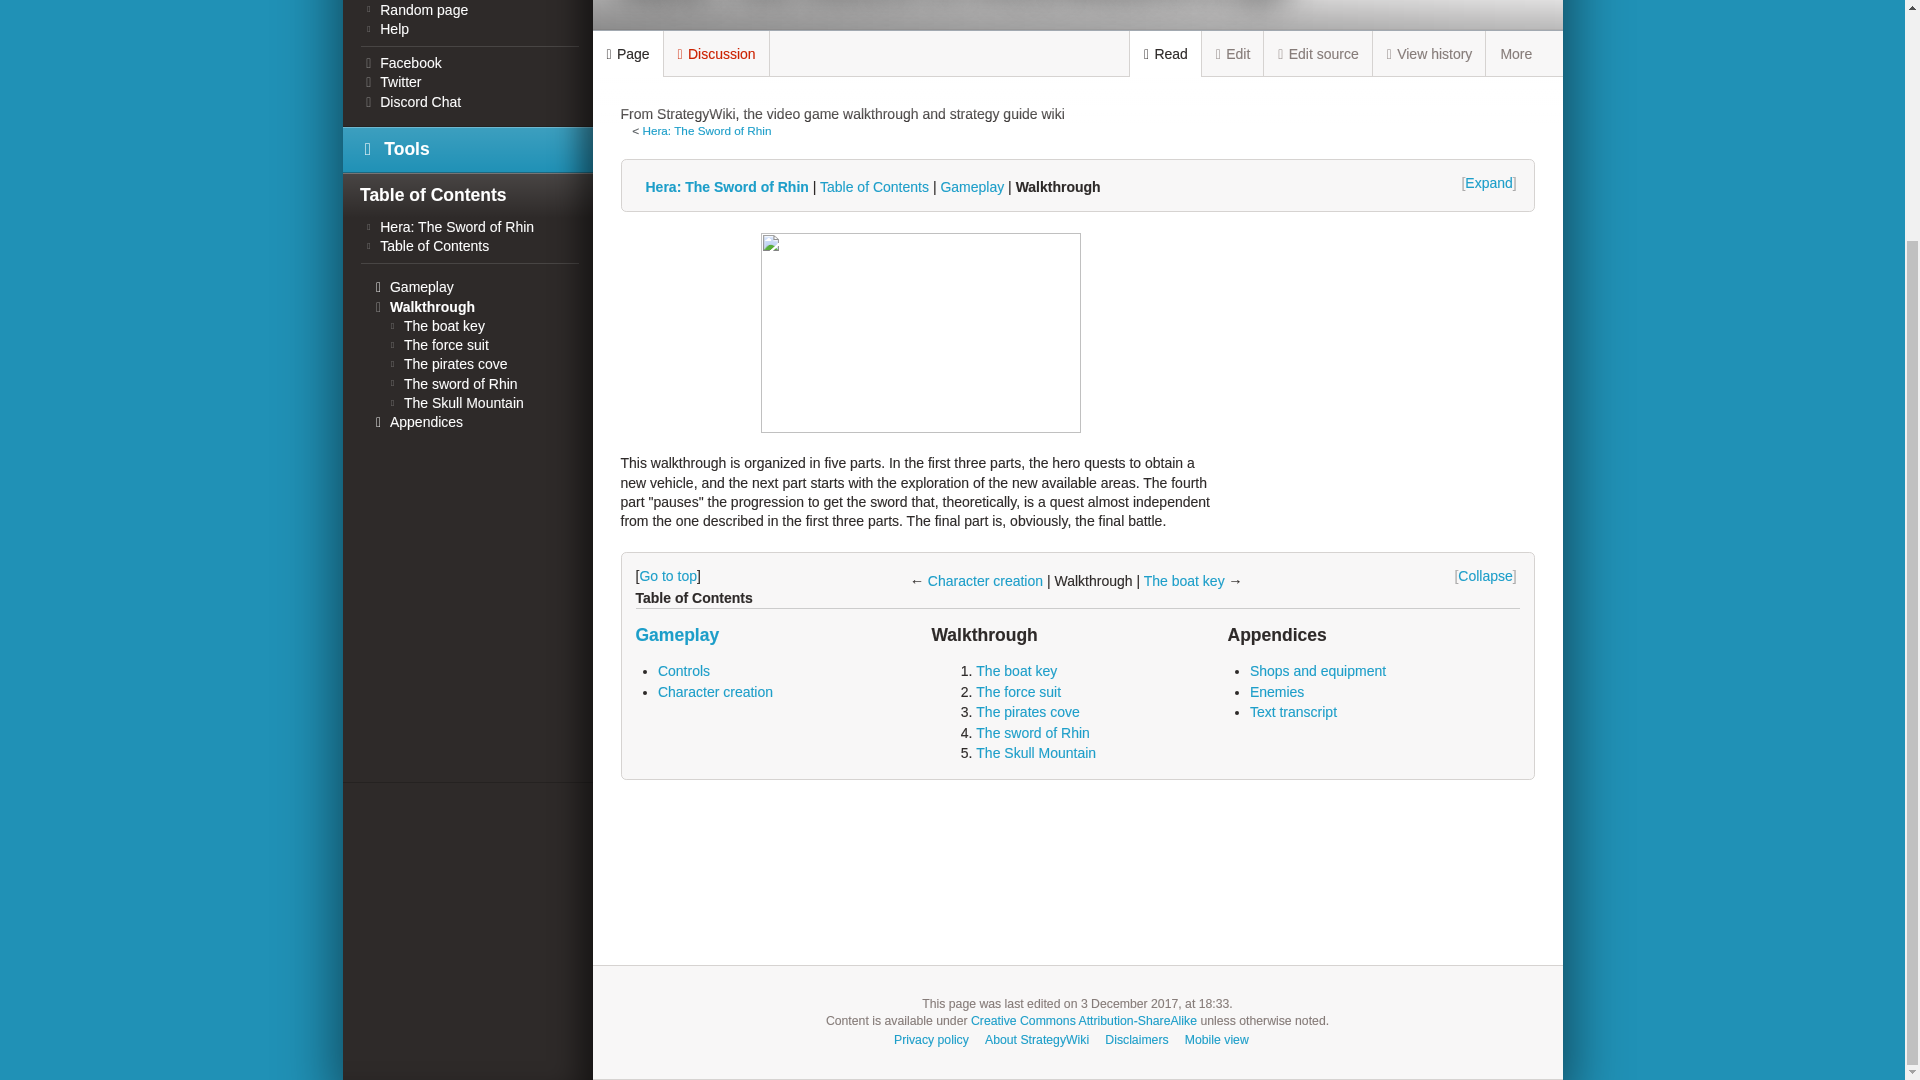 This screenshot has width=1920, height=1080. Describe the element at coordinates (1492, 116) in the screenshot. I see `E-mail this page` at that location.